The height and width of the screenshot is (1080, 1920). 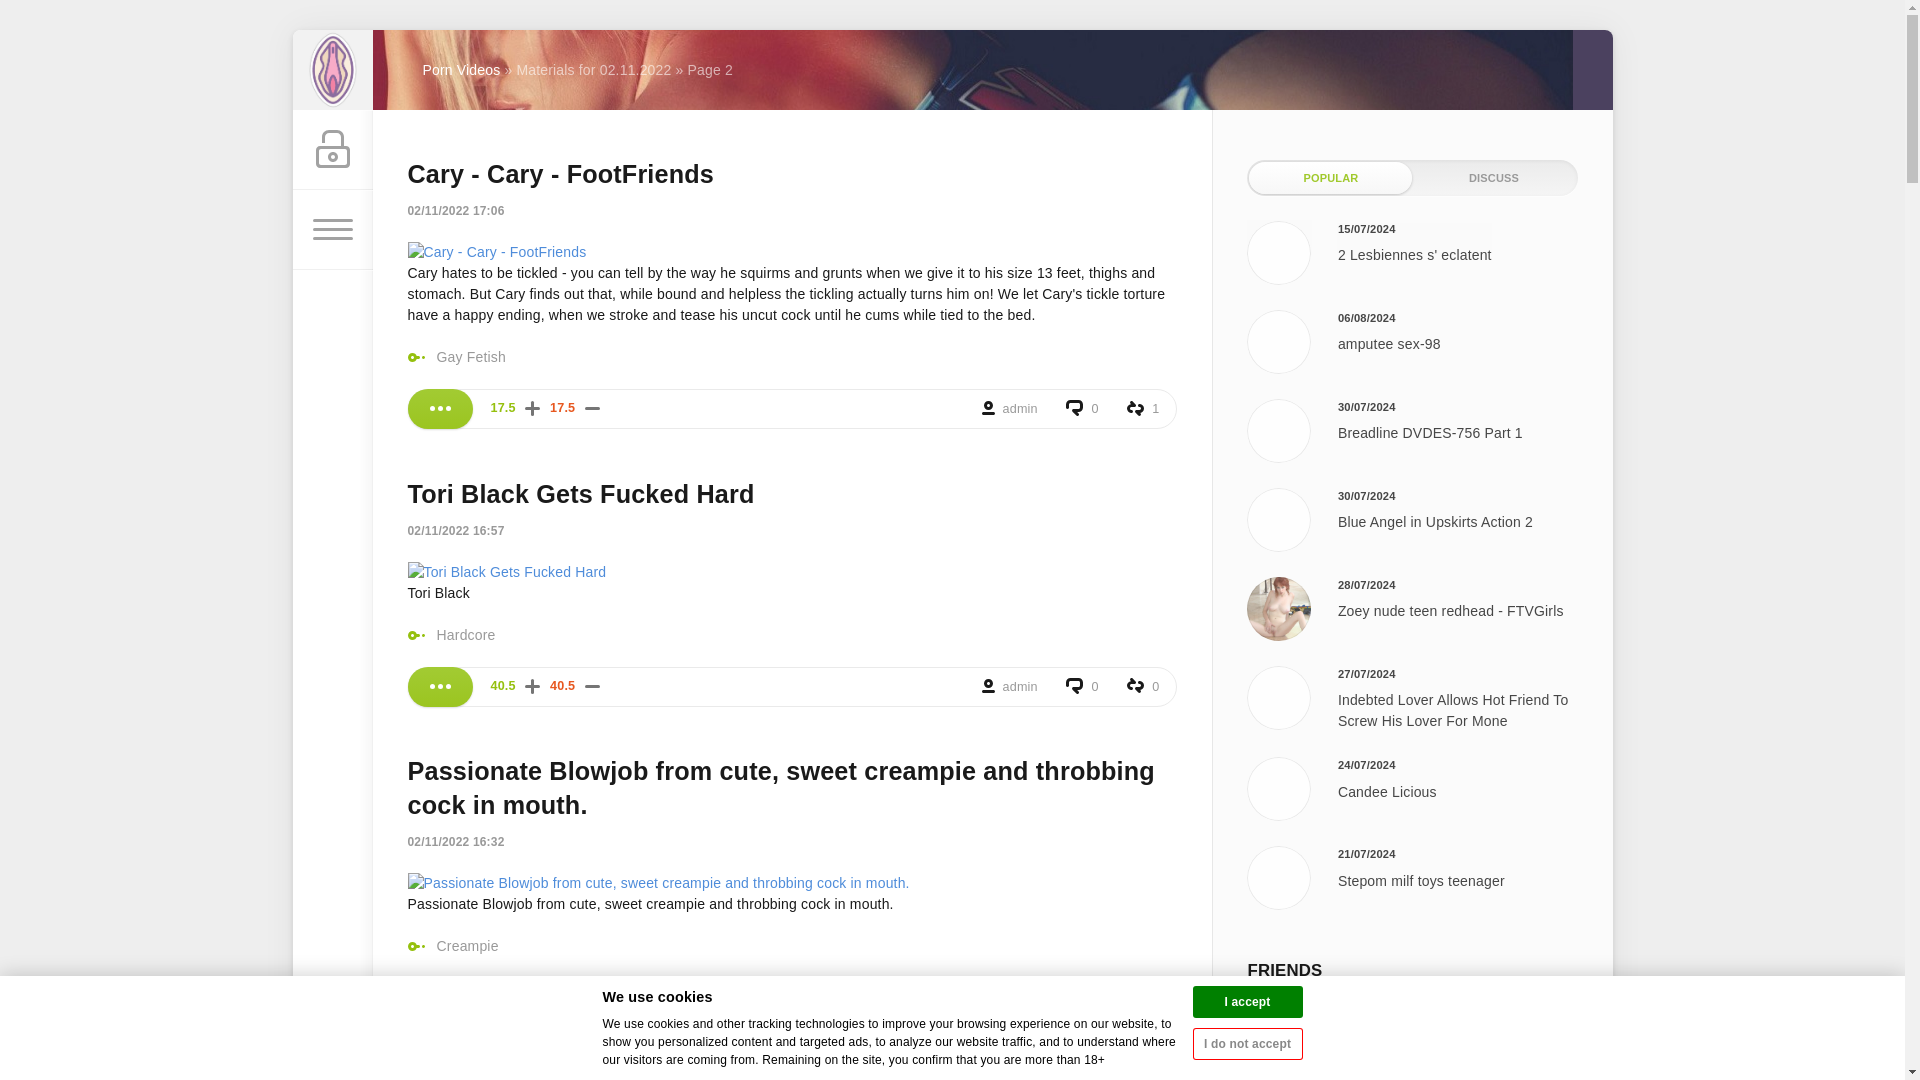 I want to click on Read more: Tori Black Gets Fucked Hard, so click(x=440, y=687).